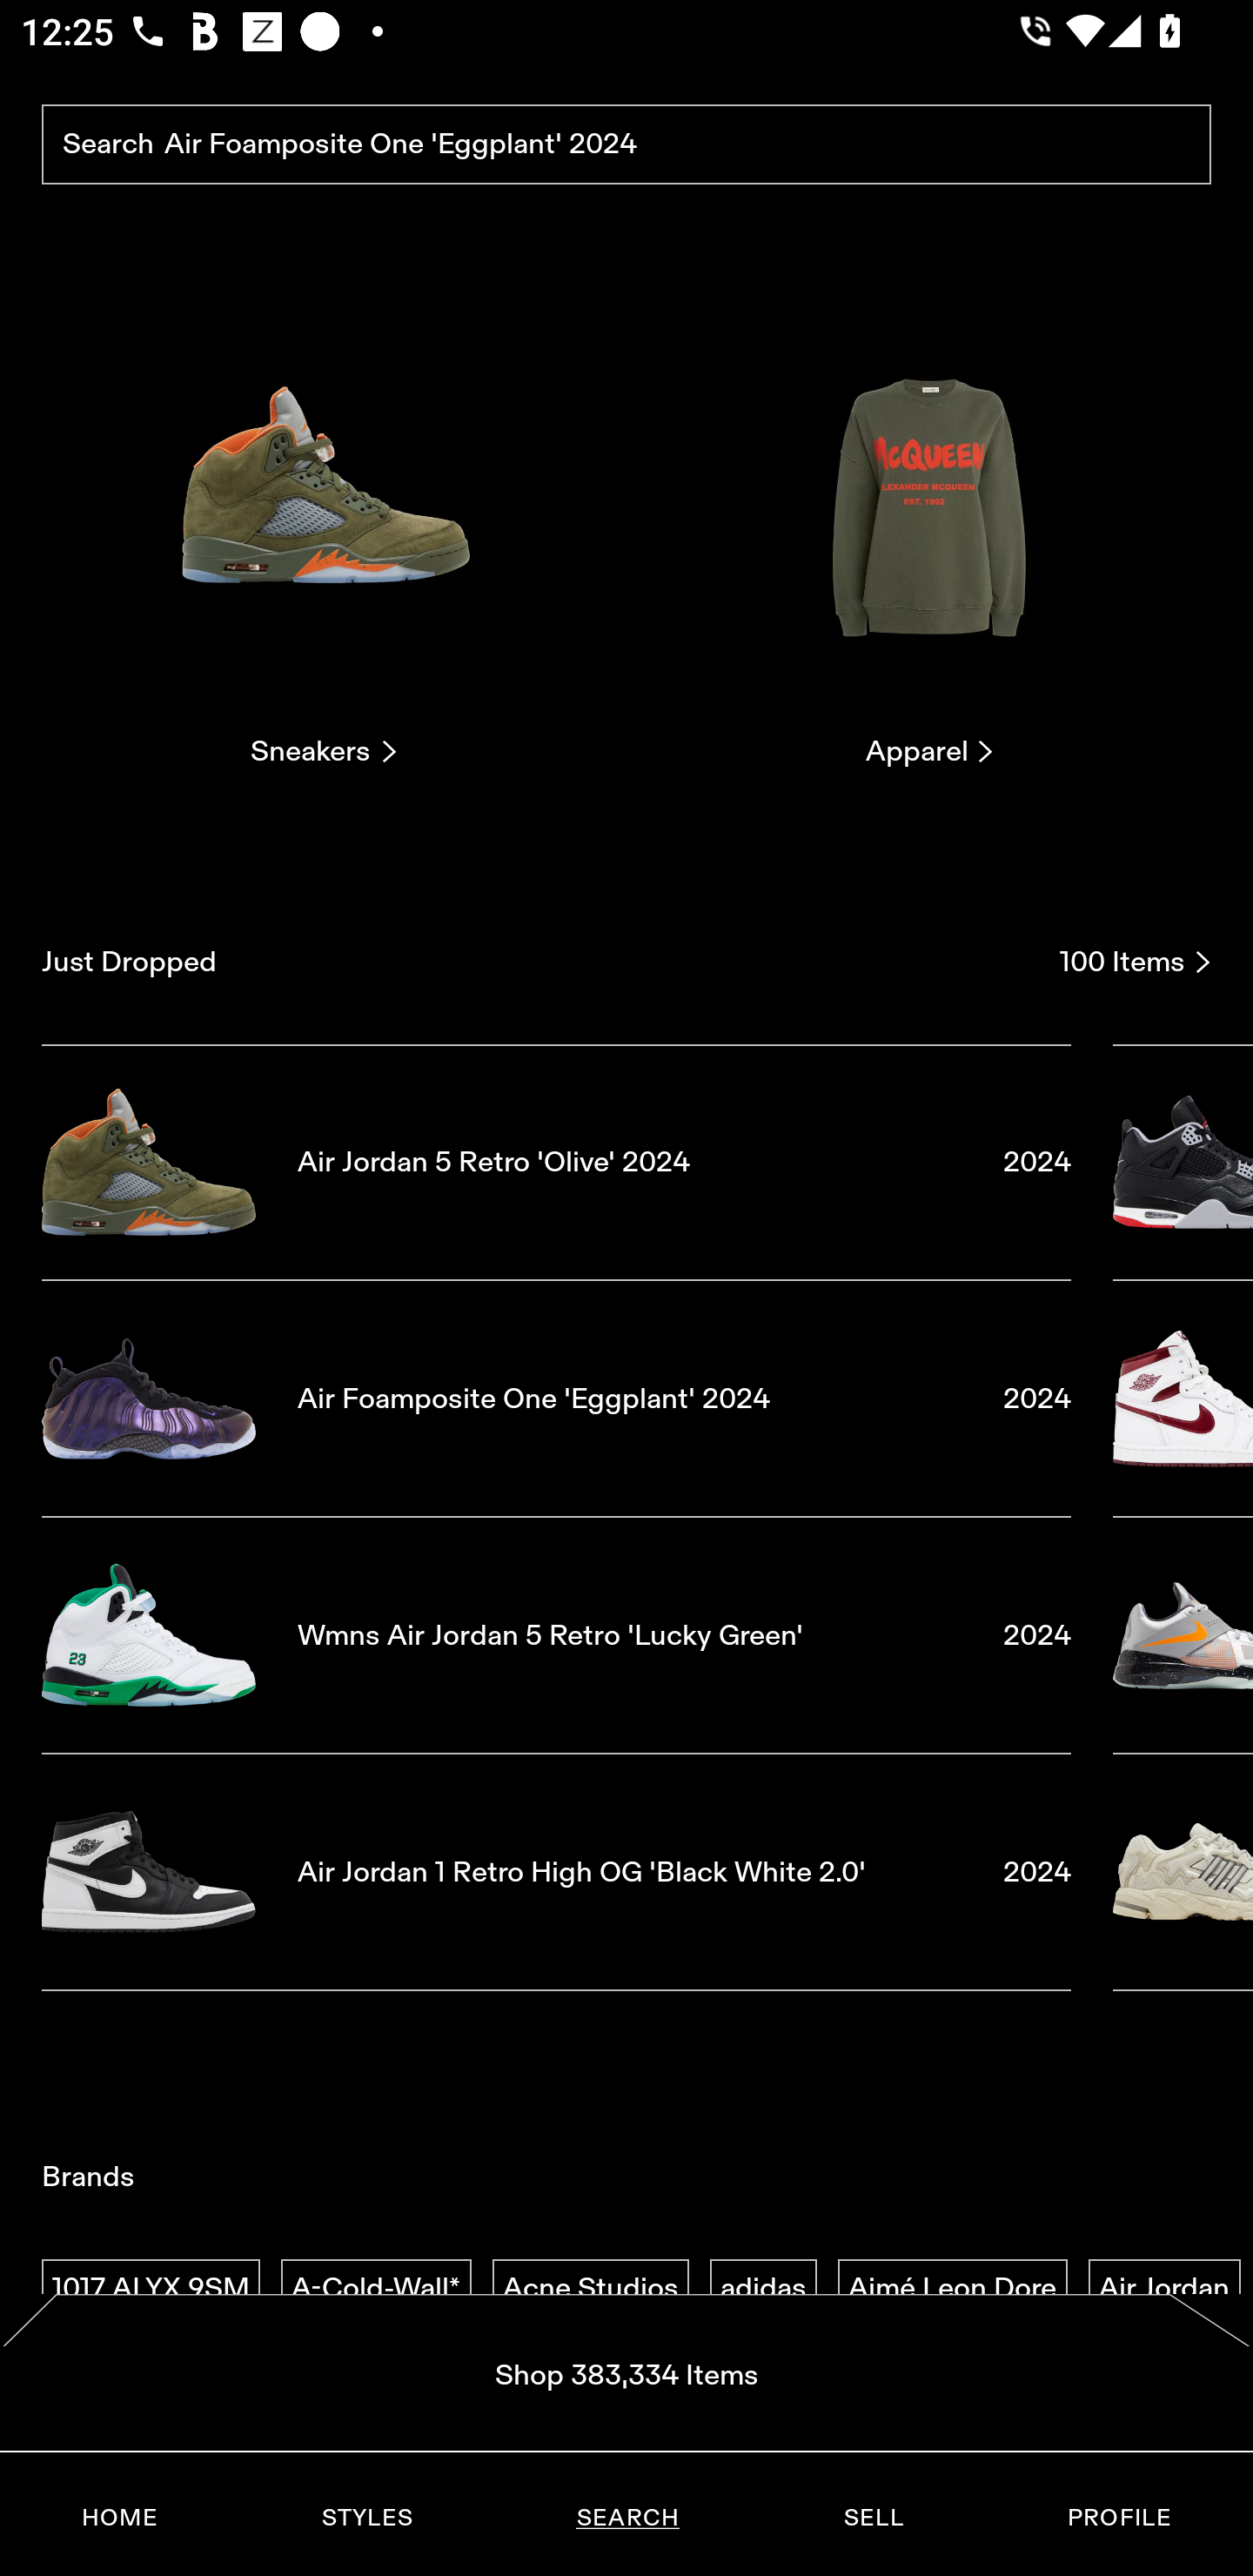  What do you see at coordinates (952, 2289) in the screenshot?
I see `Aimé Leon Dore` at bounding box center [952, 2289].